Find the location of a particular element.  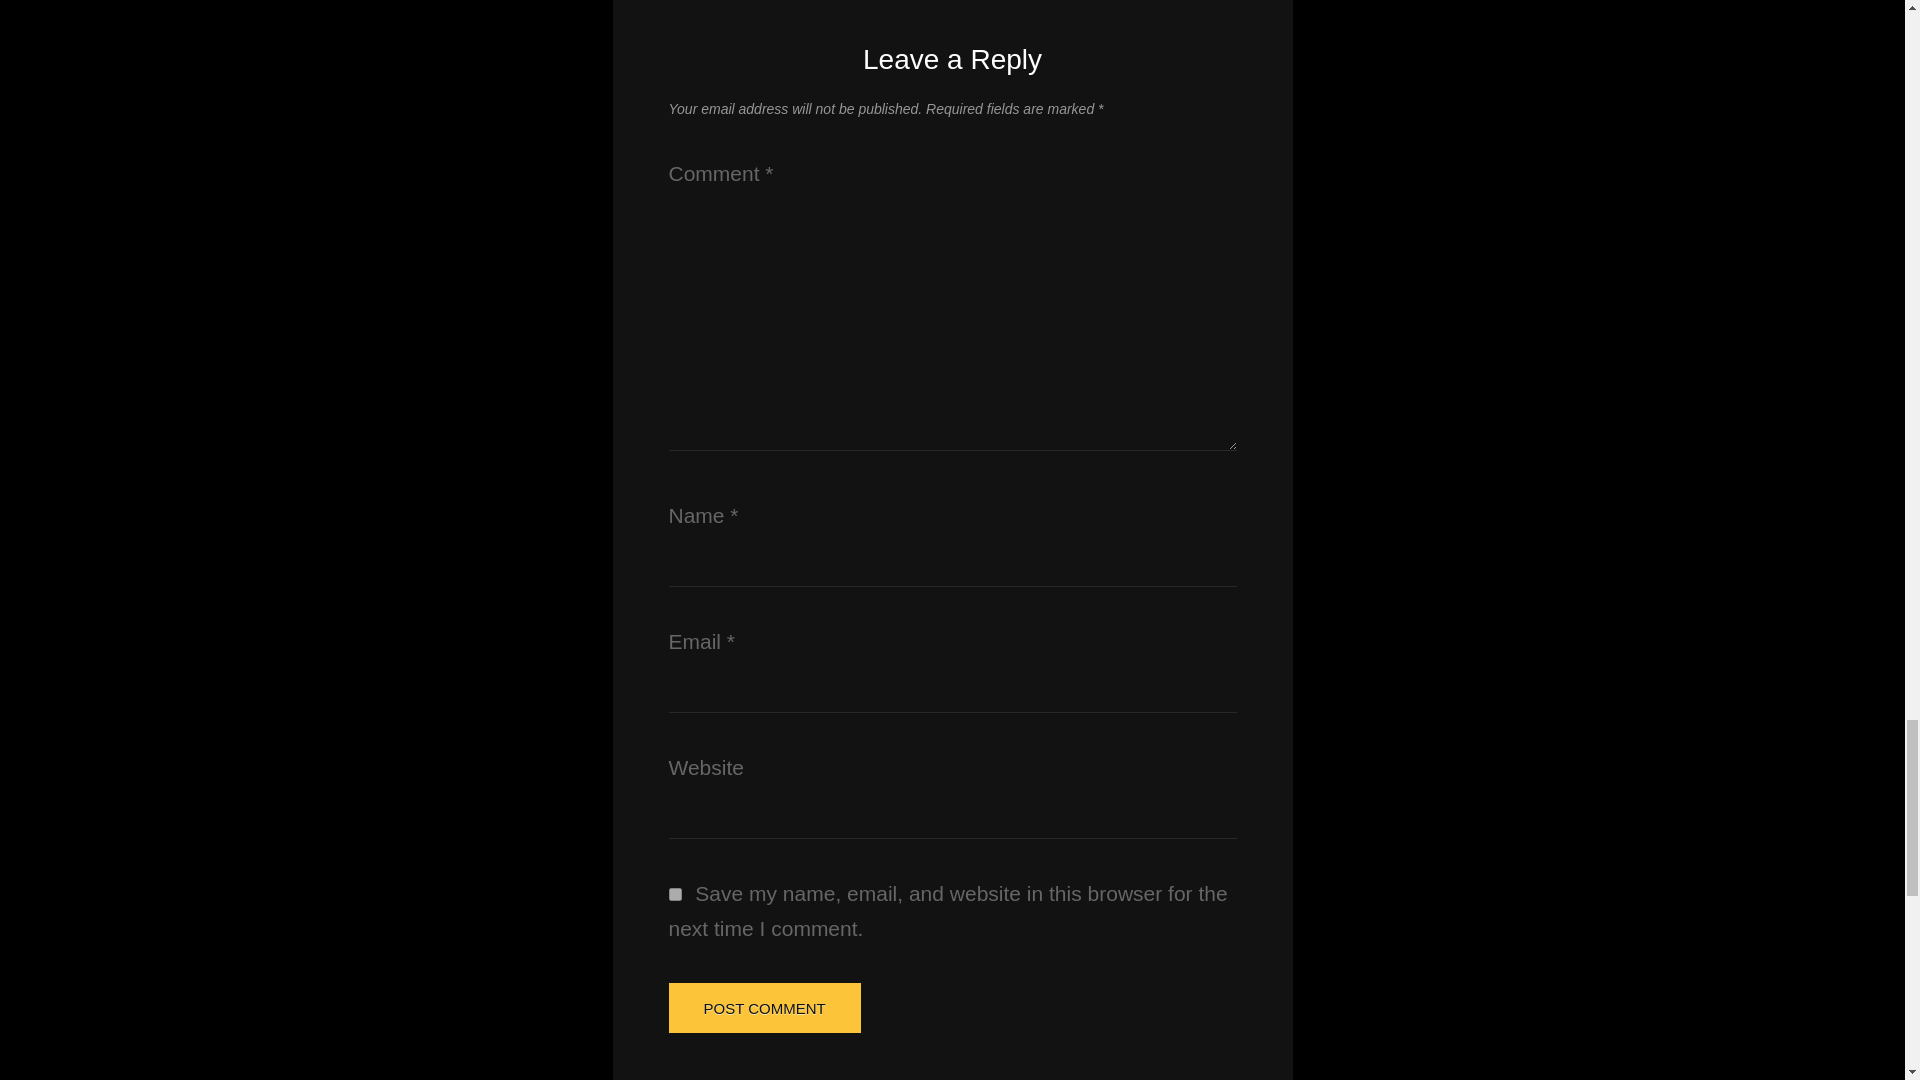

Post Comment is located at coordinates (764, 1007).